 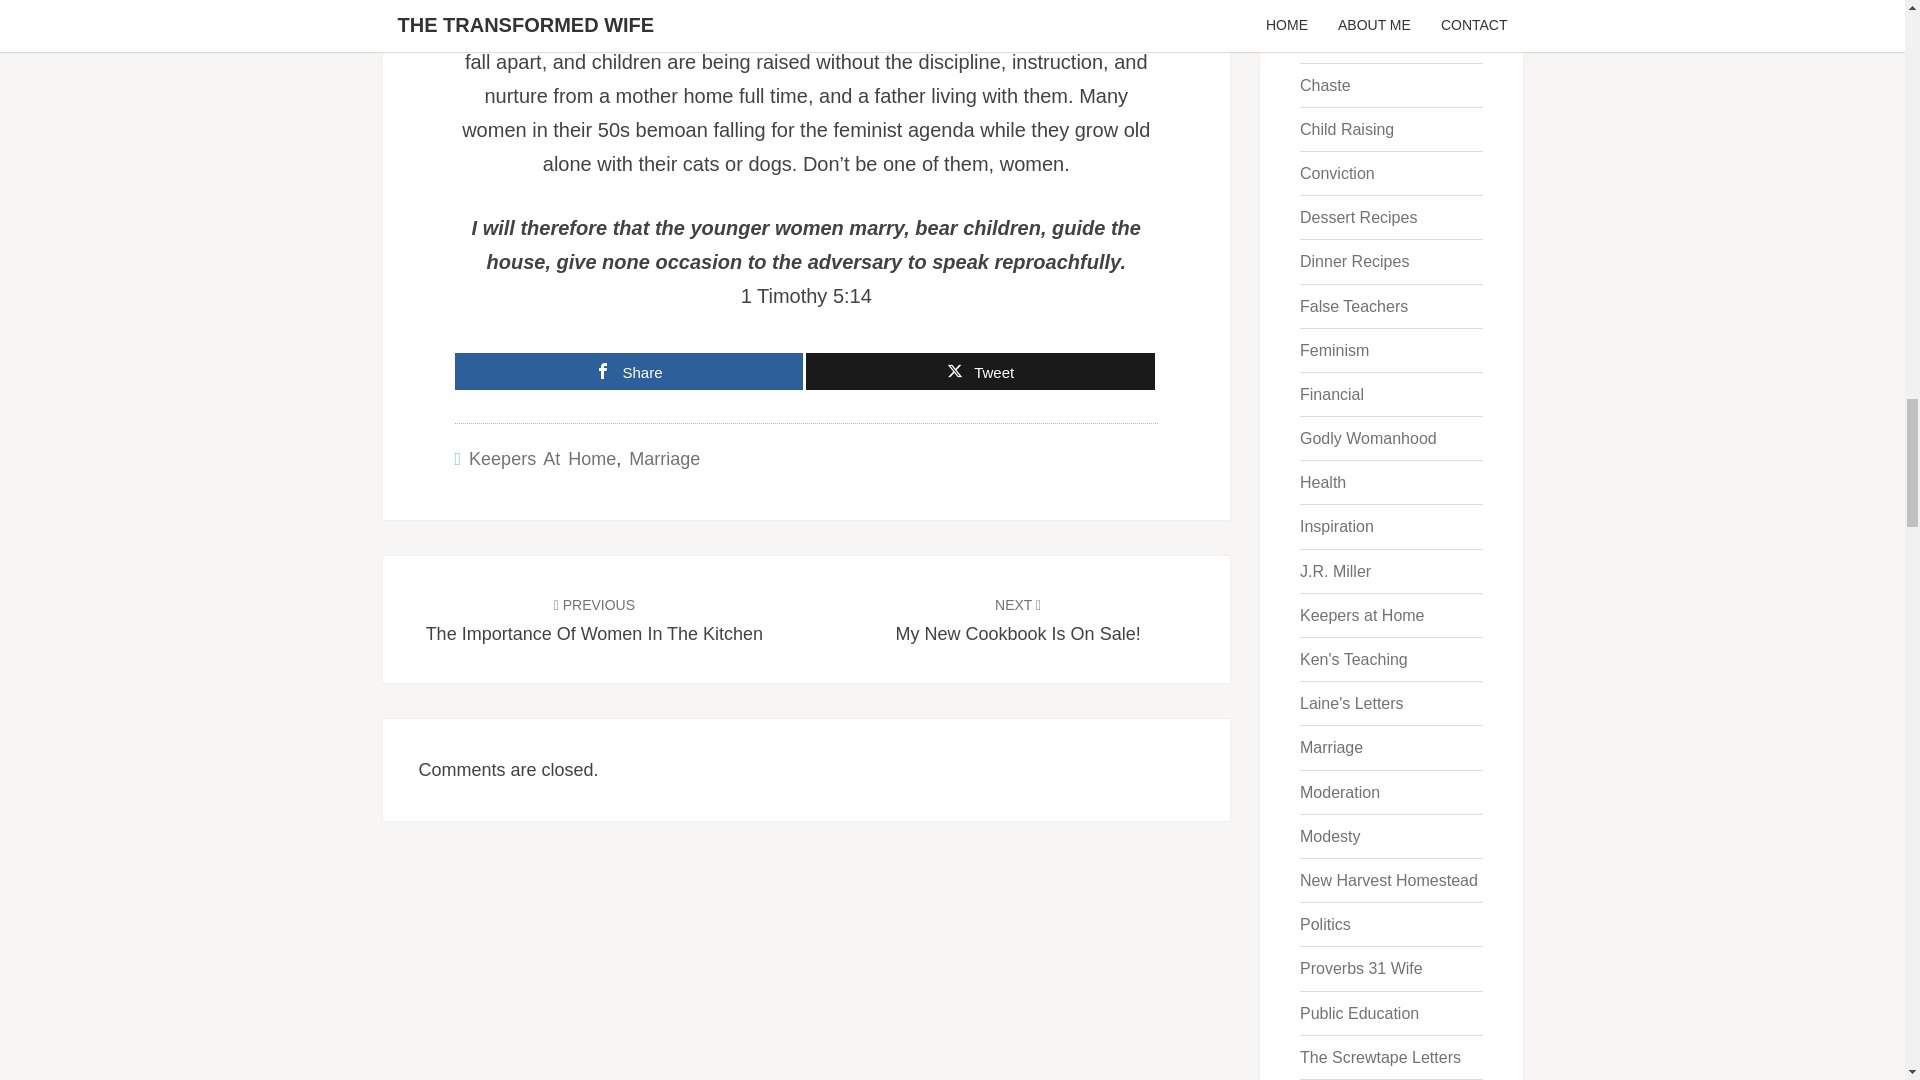 I want to click on Charles Spurgeon, so click(x=1364, y=40).